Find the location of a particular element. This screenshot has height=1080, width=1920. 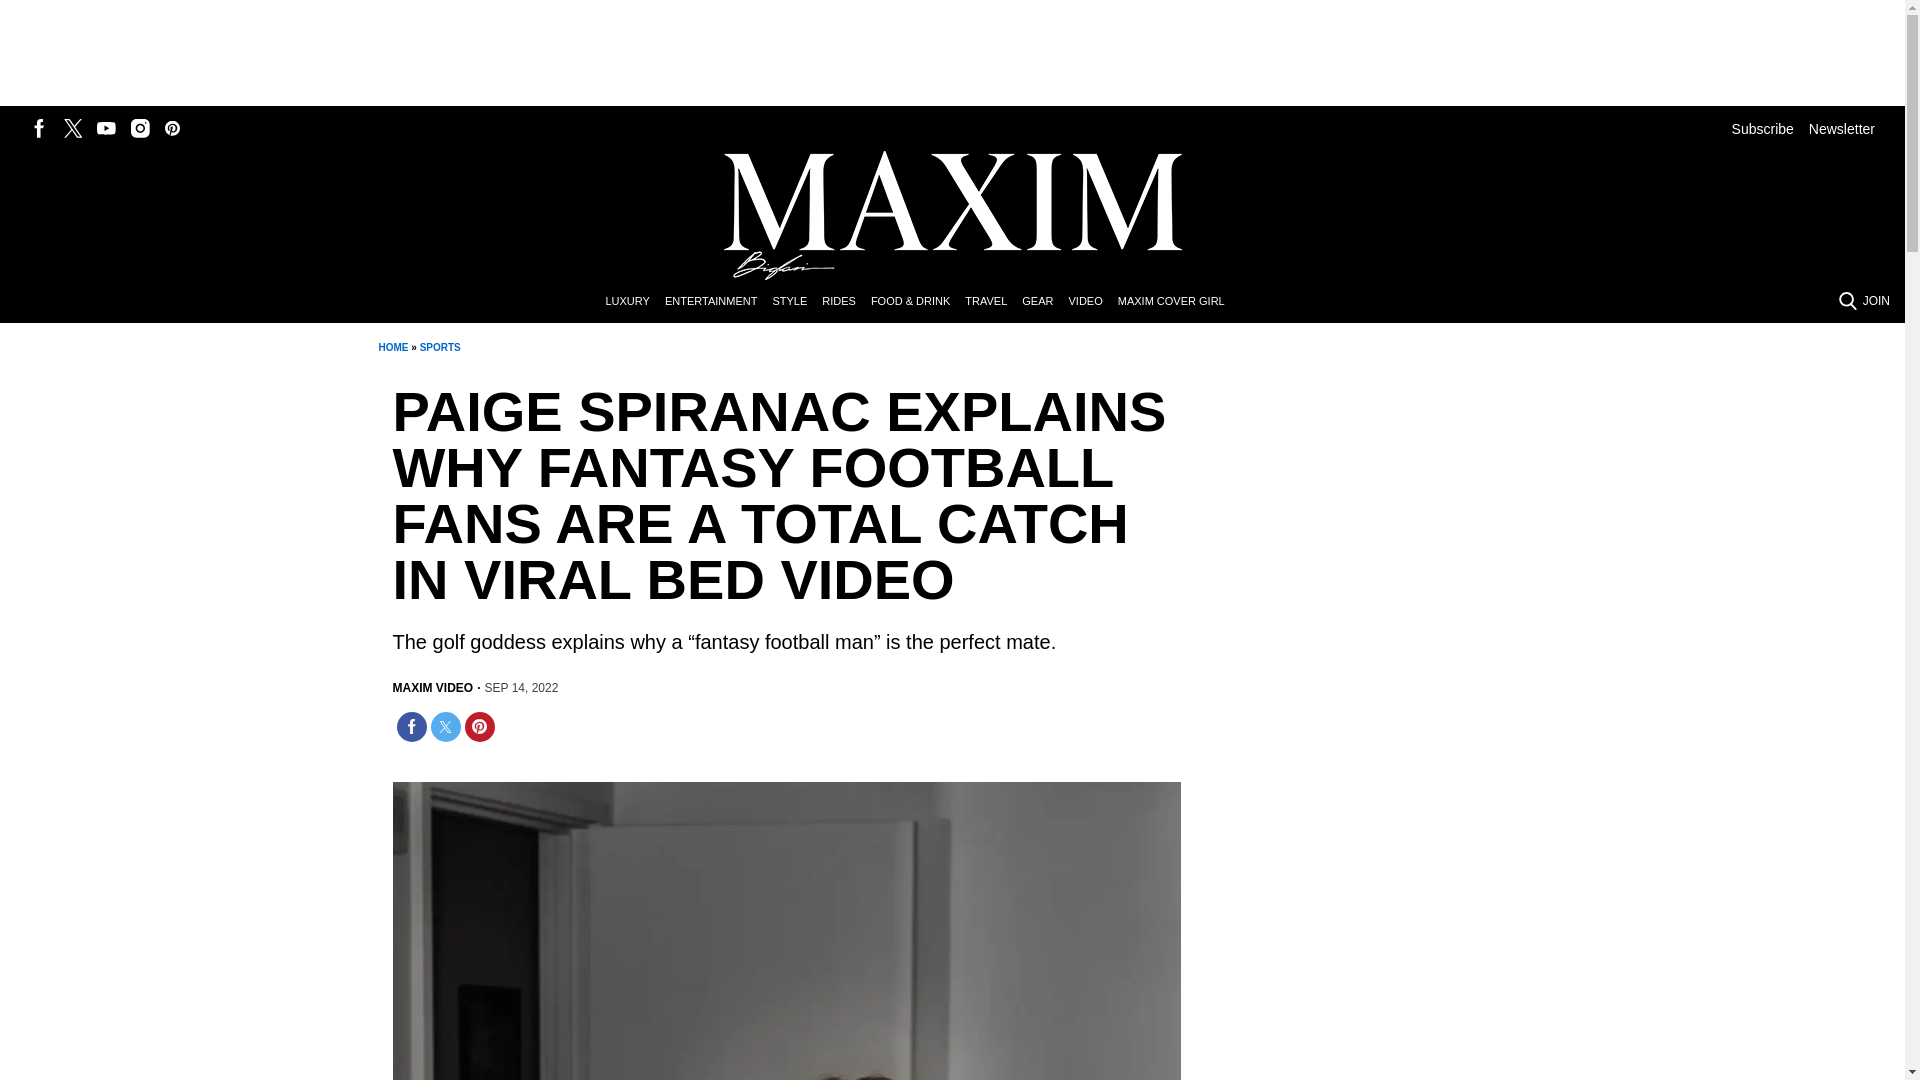

Share on Facebook is located at coordinates (410, 726).